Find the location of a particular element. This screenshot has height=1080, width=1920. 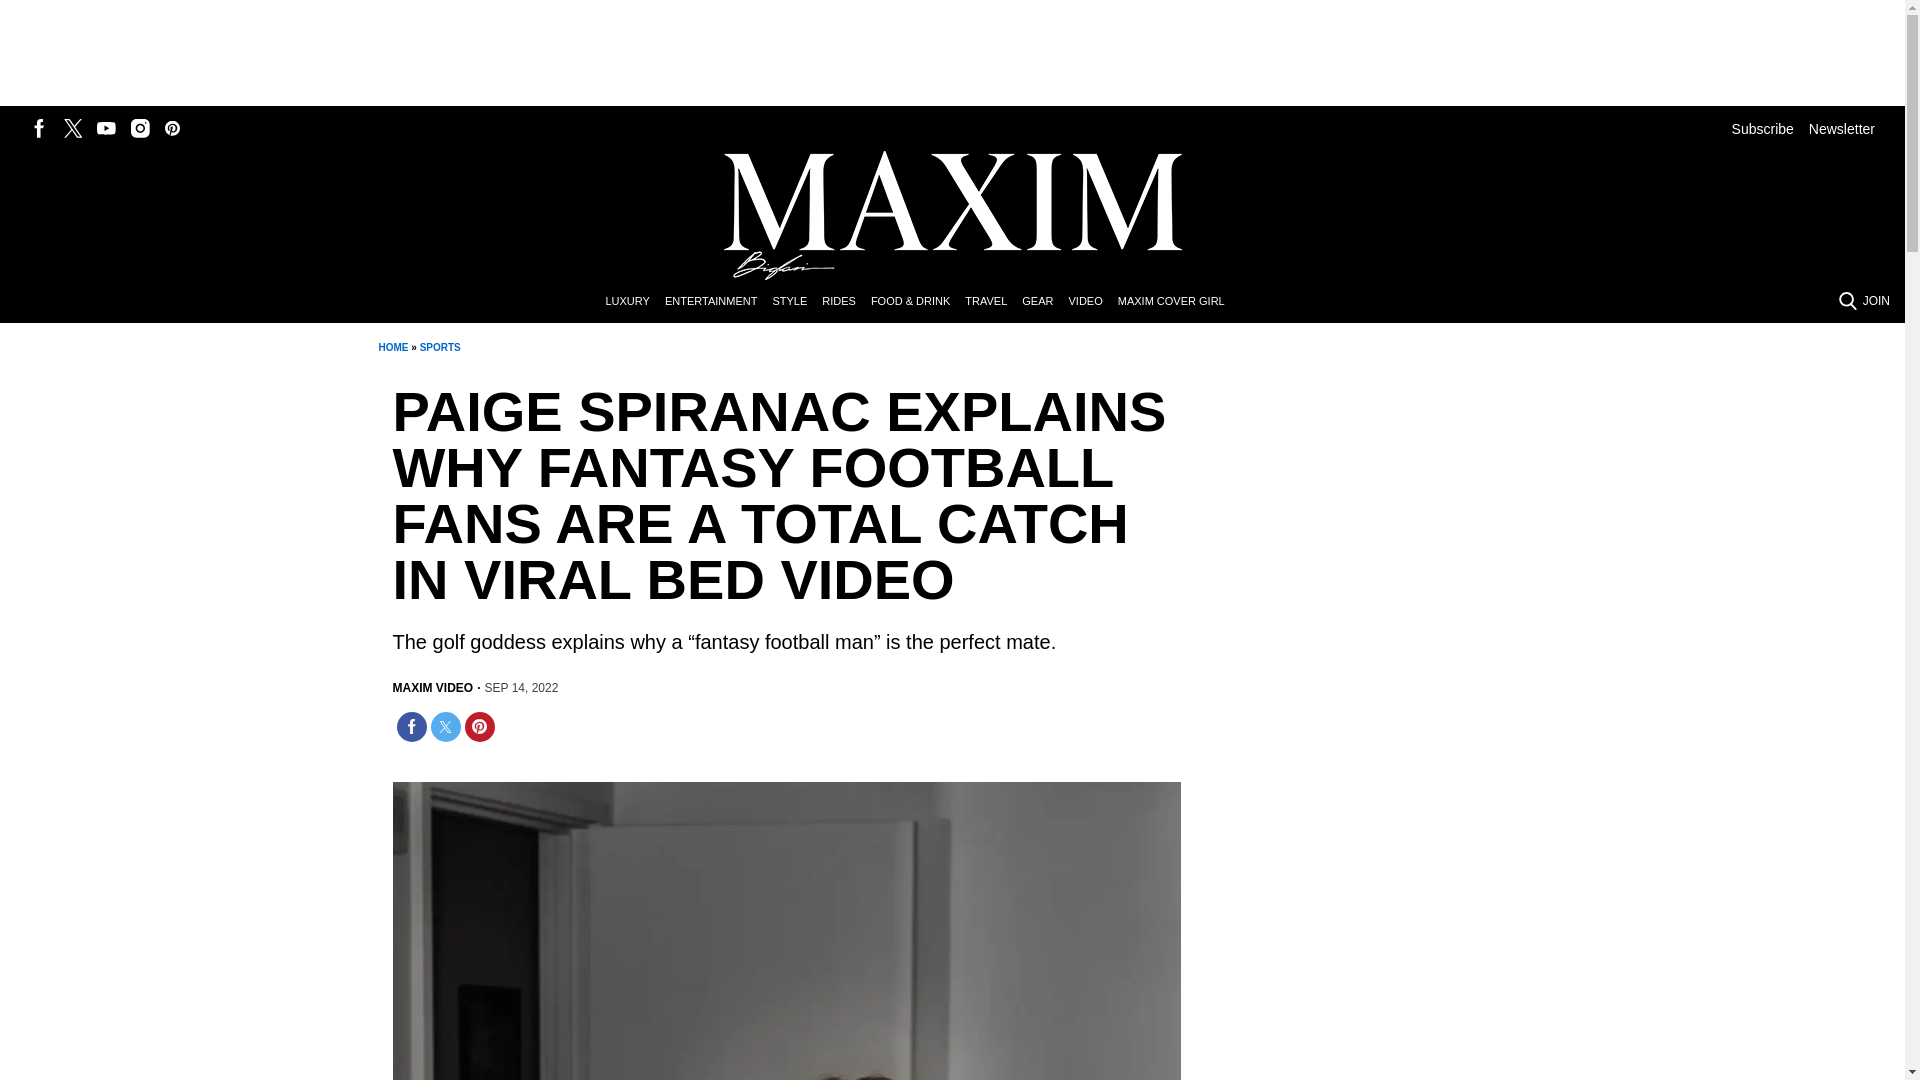

Share on Facebook is located at coordinates (410, 726).